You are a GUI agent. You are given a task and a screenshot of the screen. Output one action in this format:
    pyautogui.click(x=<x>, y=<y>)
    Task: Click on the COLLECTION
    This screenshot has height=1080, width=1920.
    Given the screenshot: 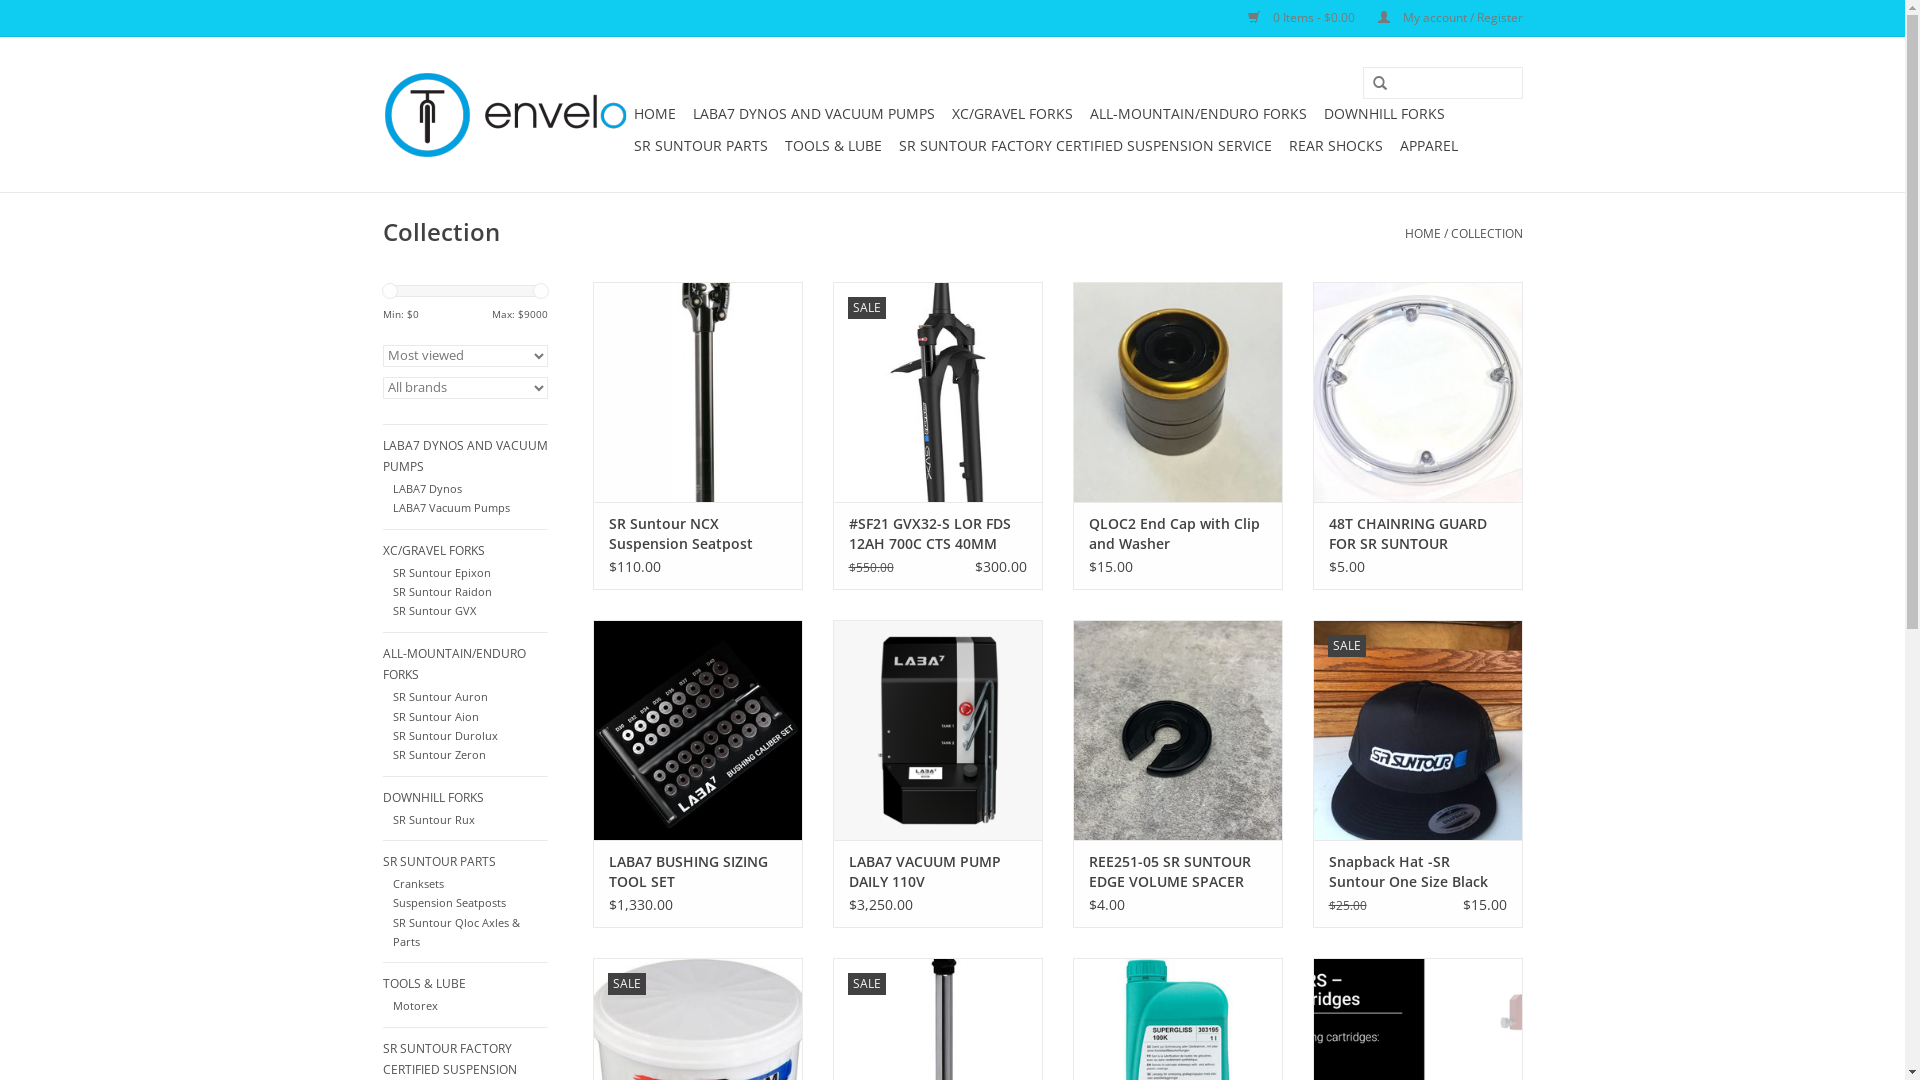 What is the action you would take?
    pyautogui.click(x=1486, y=234)
    